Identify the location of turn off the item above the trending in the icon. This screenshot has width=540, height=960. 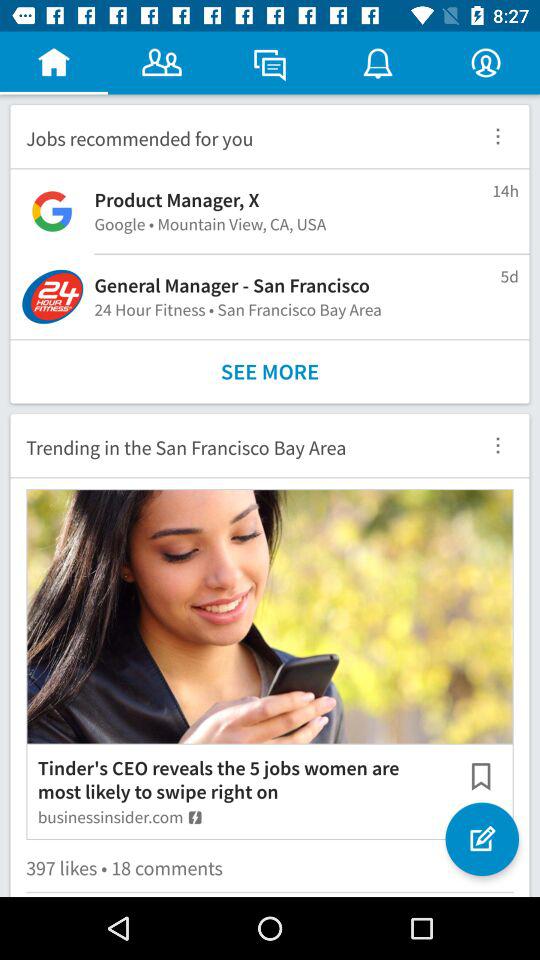
(270, 372).